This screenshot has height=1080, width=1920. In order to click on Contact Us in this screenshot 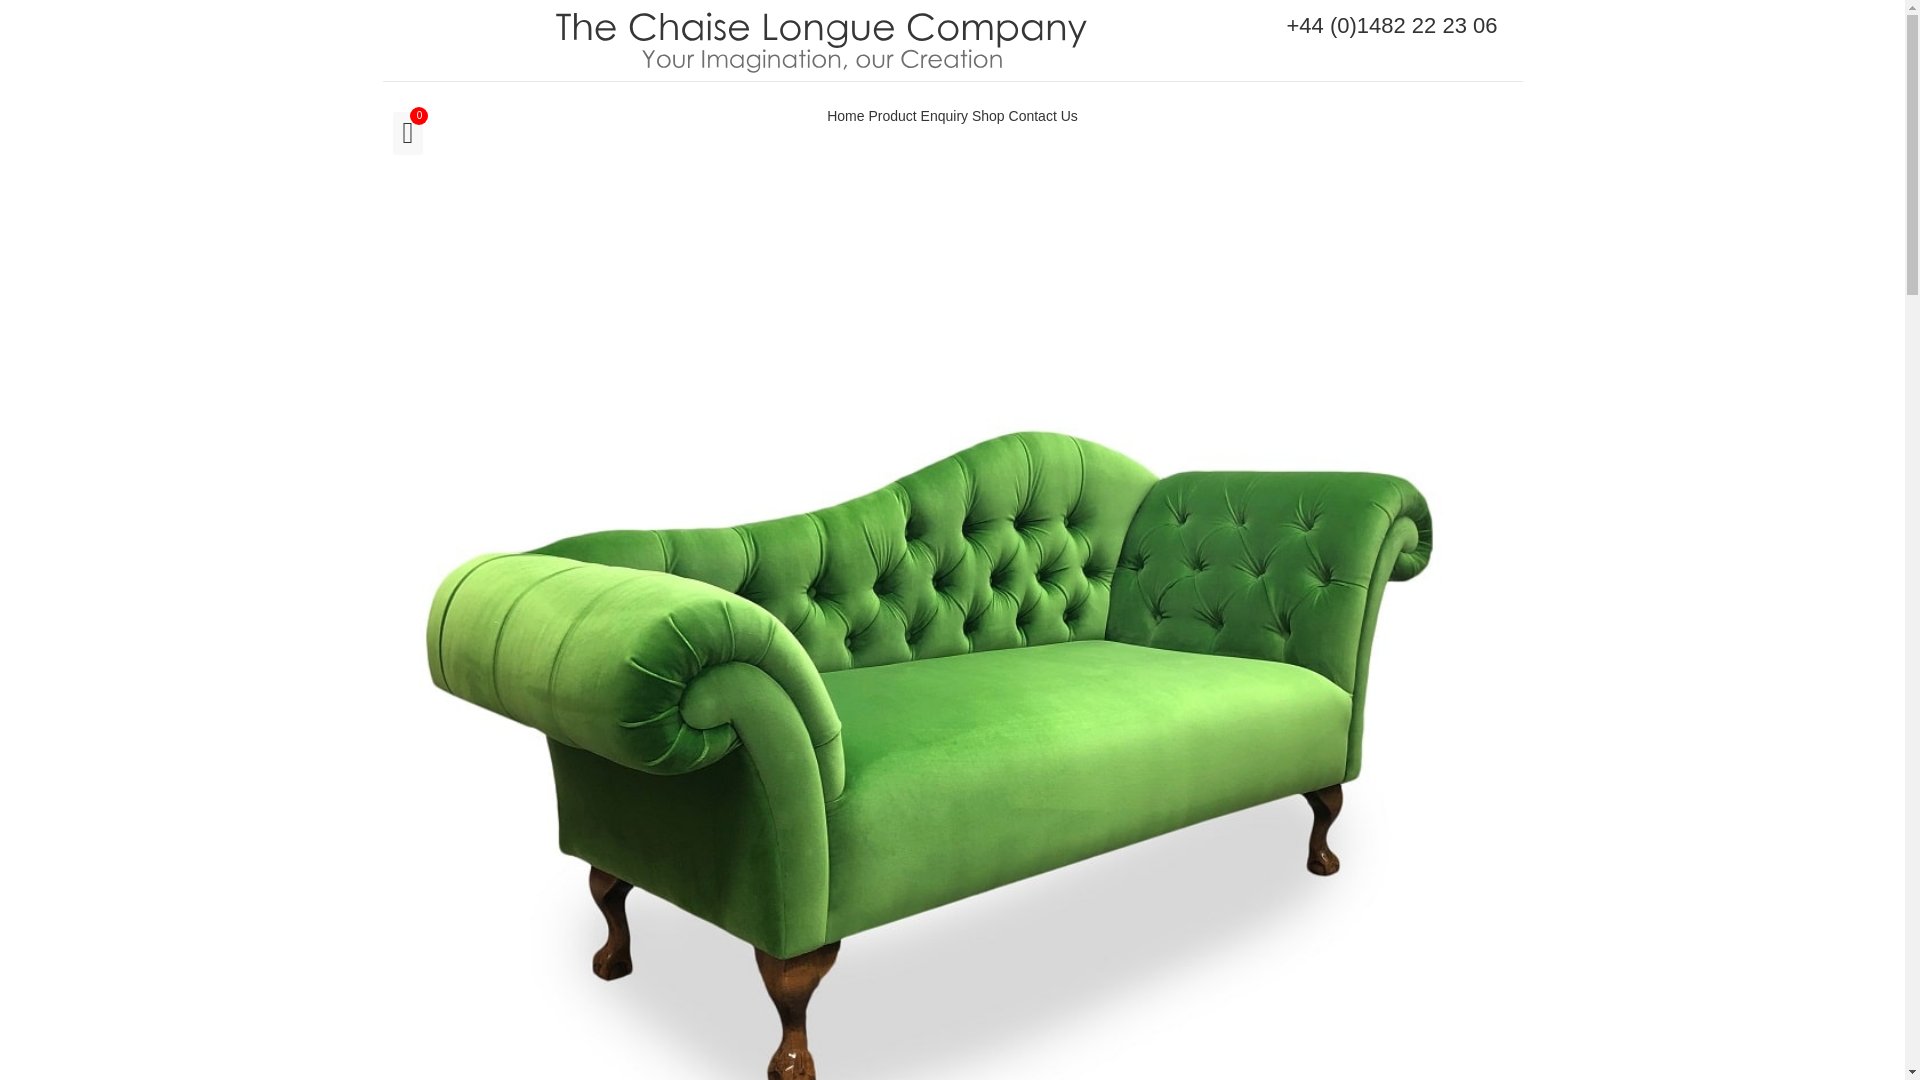, I will do `click(1043, 116)`.